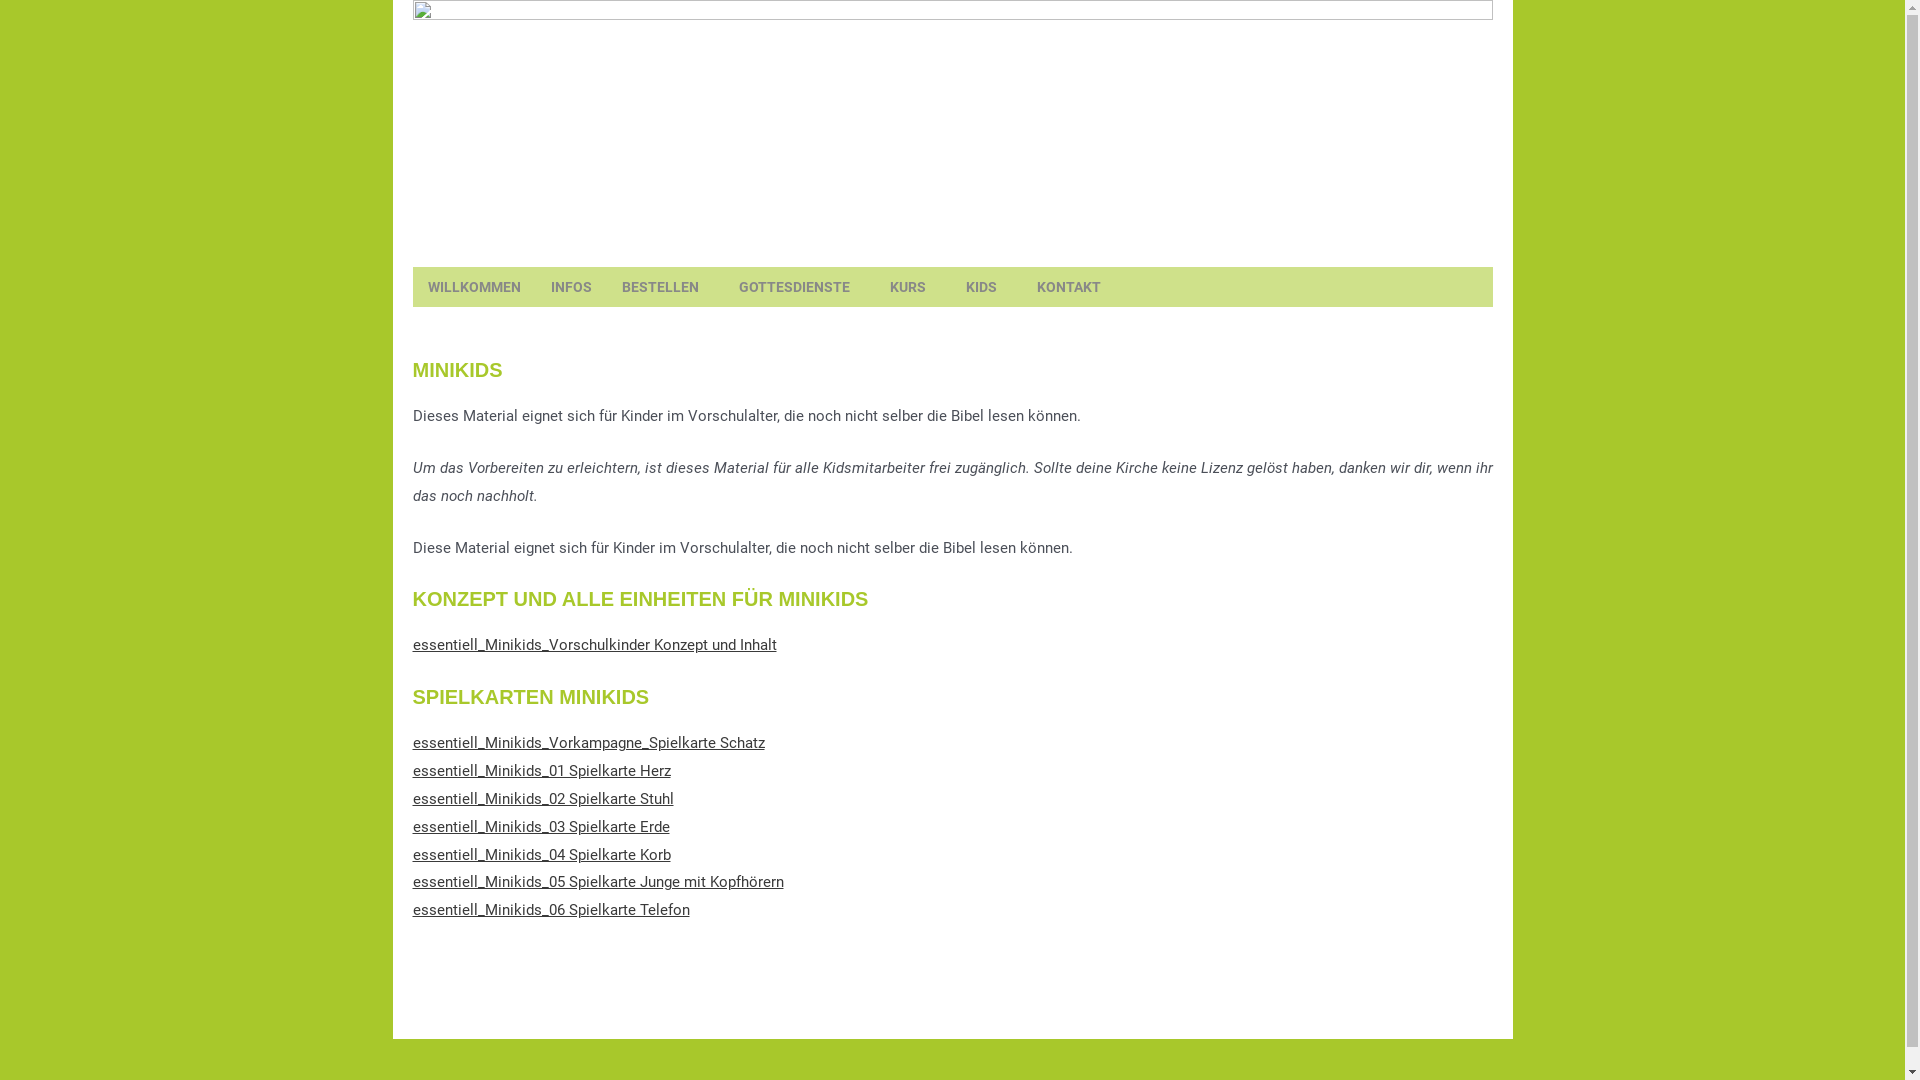  Describe the element at coordinates (640, 910) in the screenshot. I see `elkarte Telefon` at that location.